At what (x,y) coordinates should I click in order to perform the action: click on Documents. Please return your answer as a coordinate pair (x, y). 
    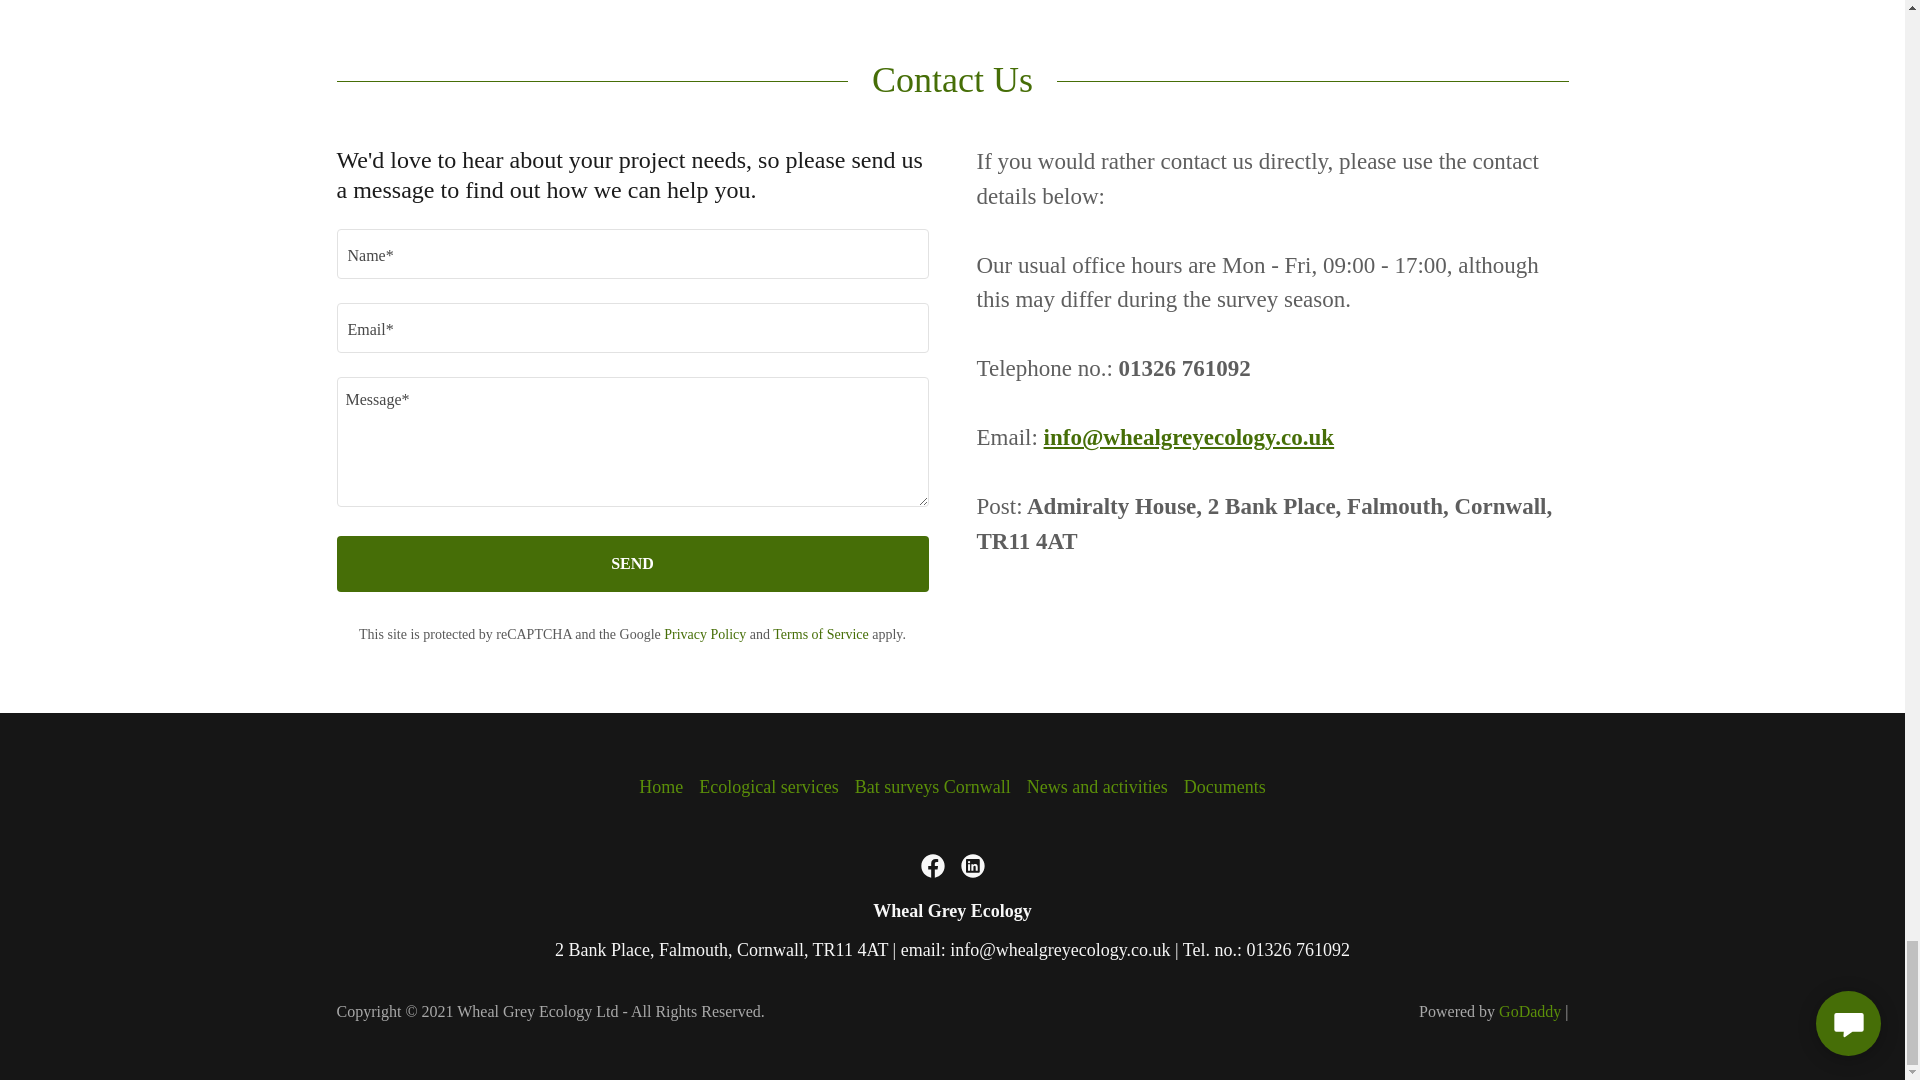
    Looking at the image, I should click on (1224, 786).